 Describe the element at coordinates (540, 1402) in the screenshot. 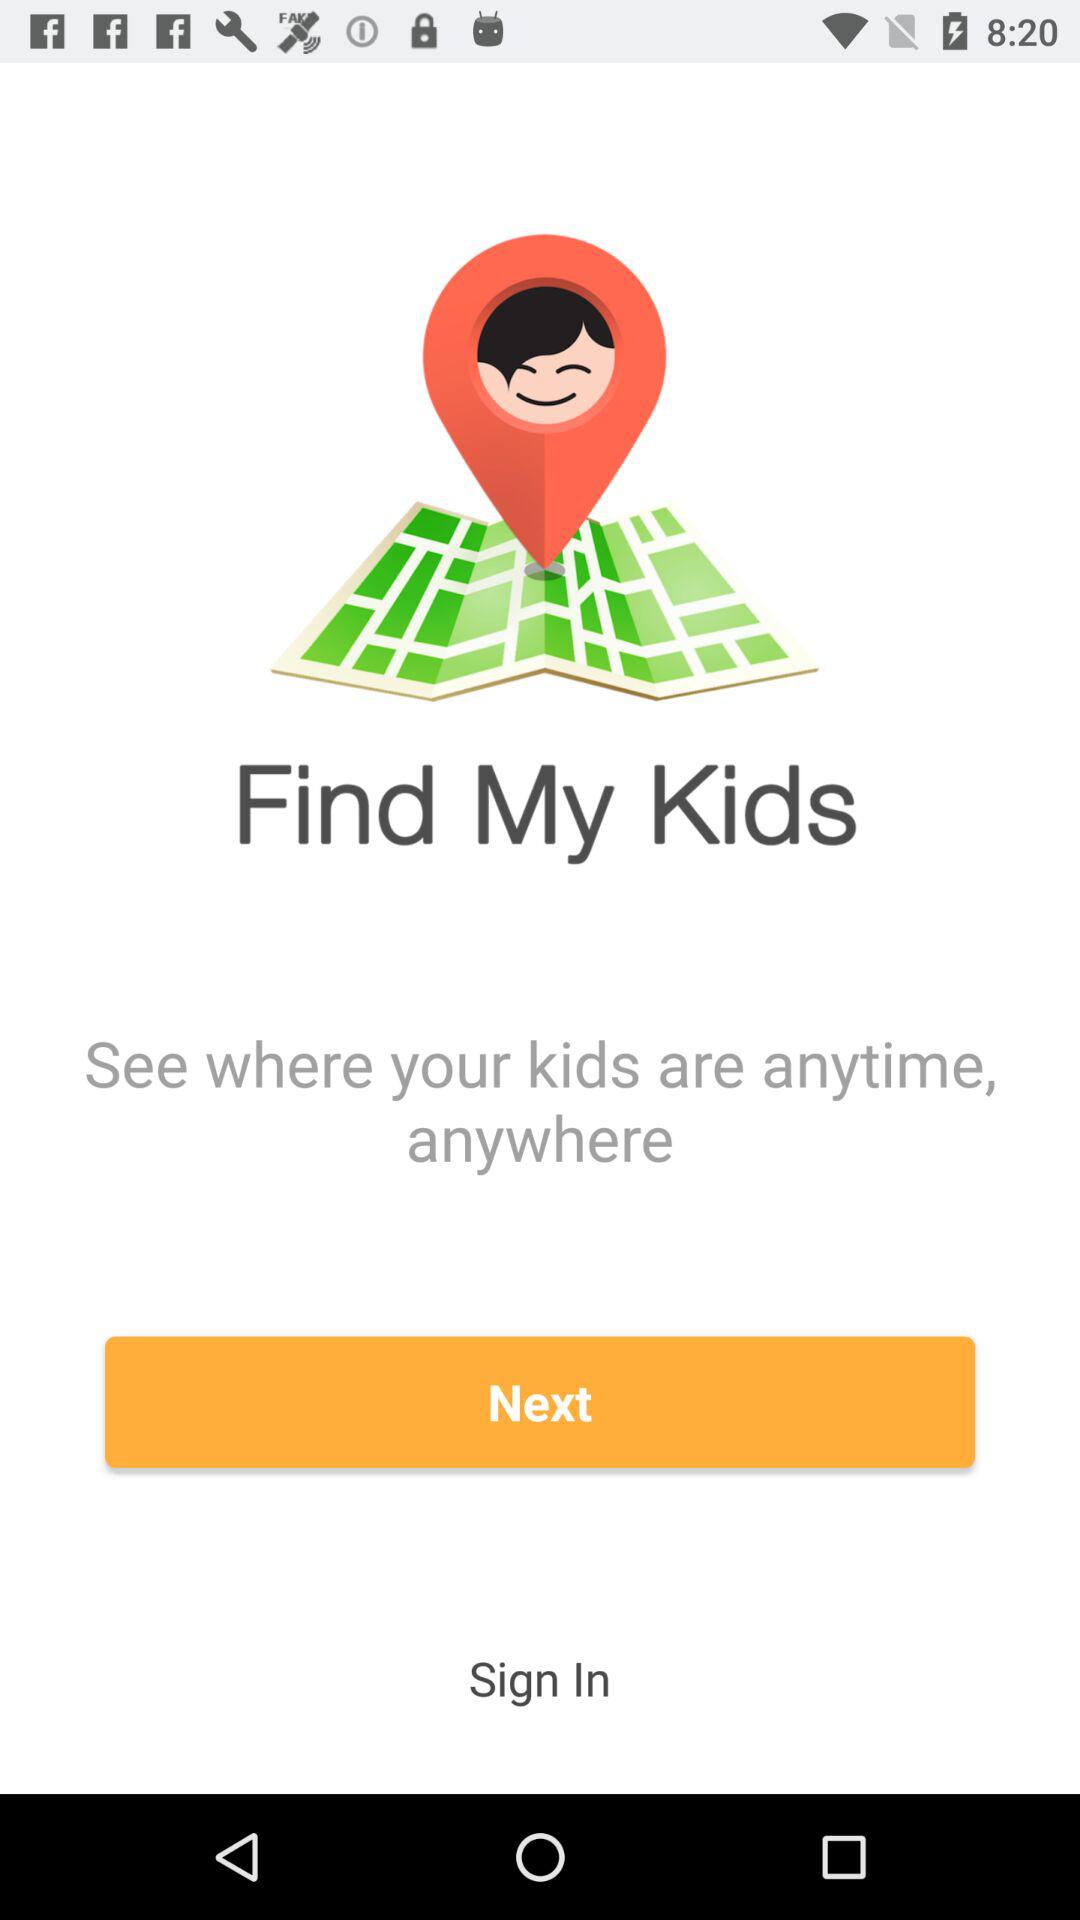

I see `swipe to the next item` at that location.